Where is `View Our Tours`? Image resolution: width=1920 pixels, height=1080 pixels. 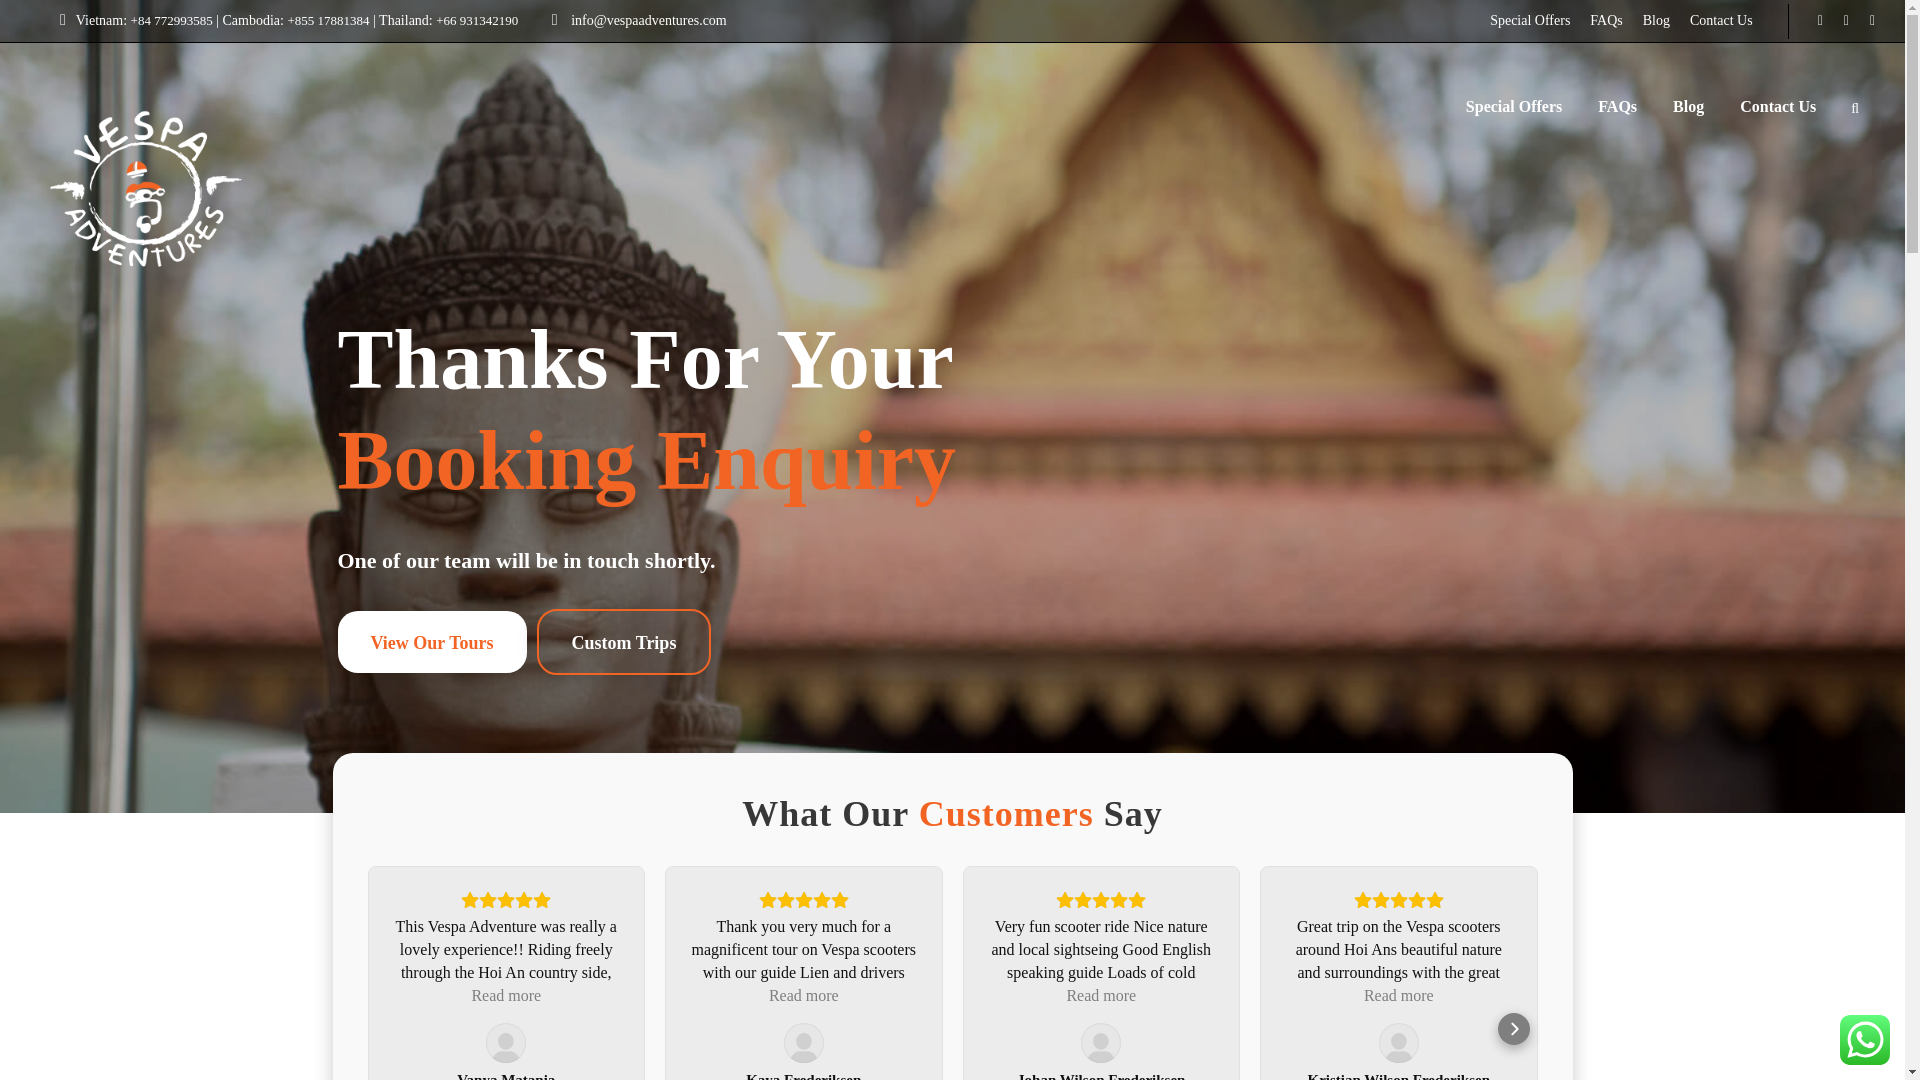 View Our Tours is located at coordinates (432, 642).